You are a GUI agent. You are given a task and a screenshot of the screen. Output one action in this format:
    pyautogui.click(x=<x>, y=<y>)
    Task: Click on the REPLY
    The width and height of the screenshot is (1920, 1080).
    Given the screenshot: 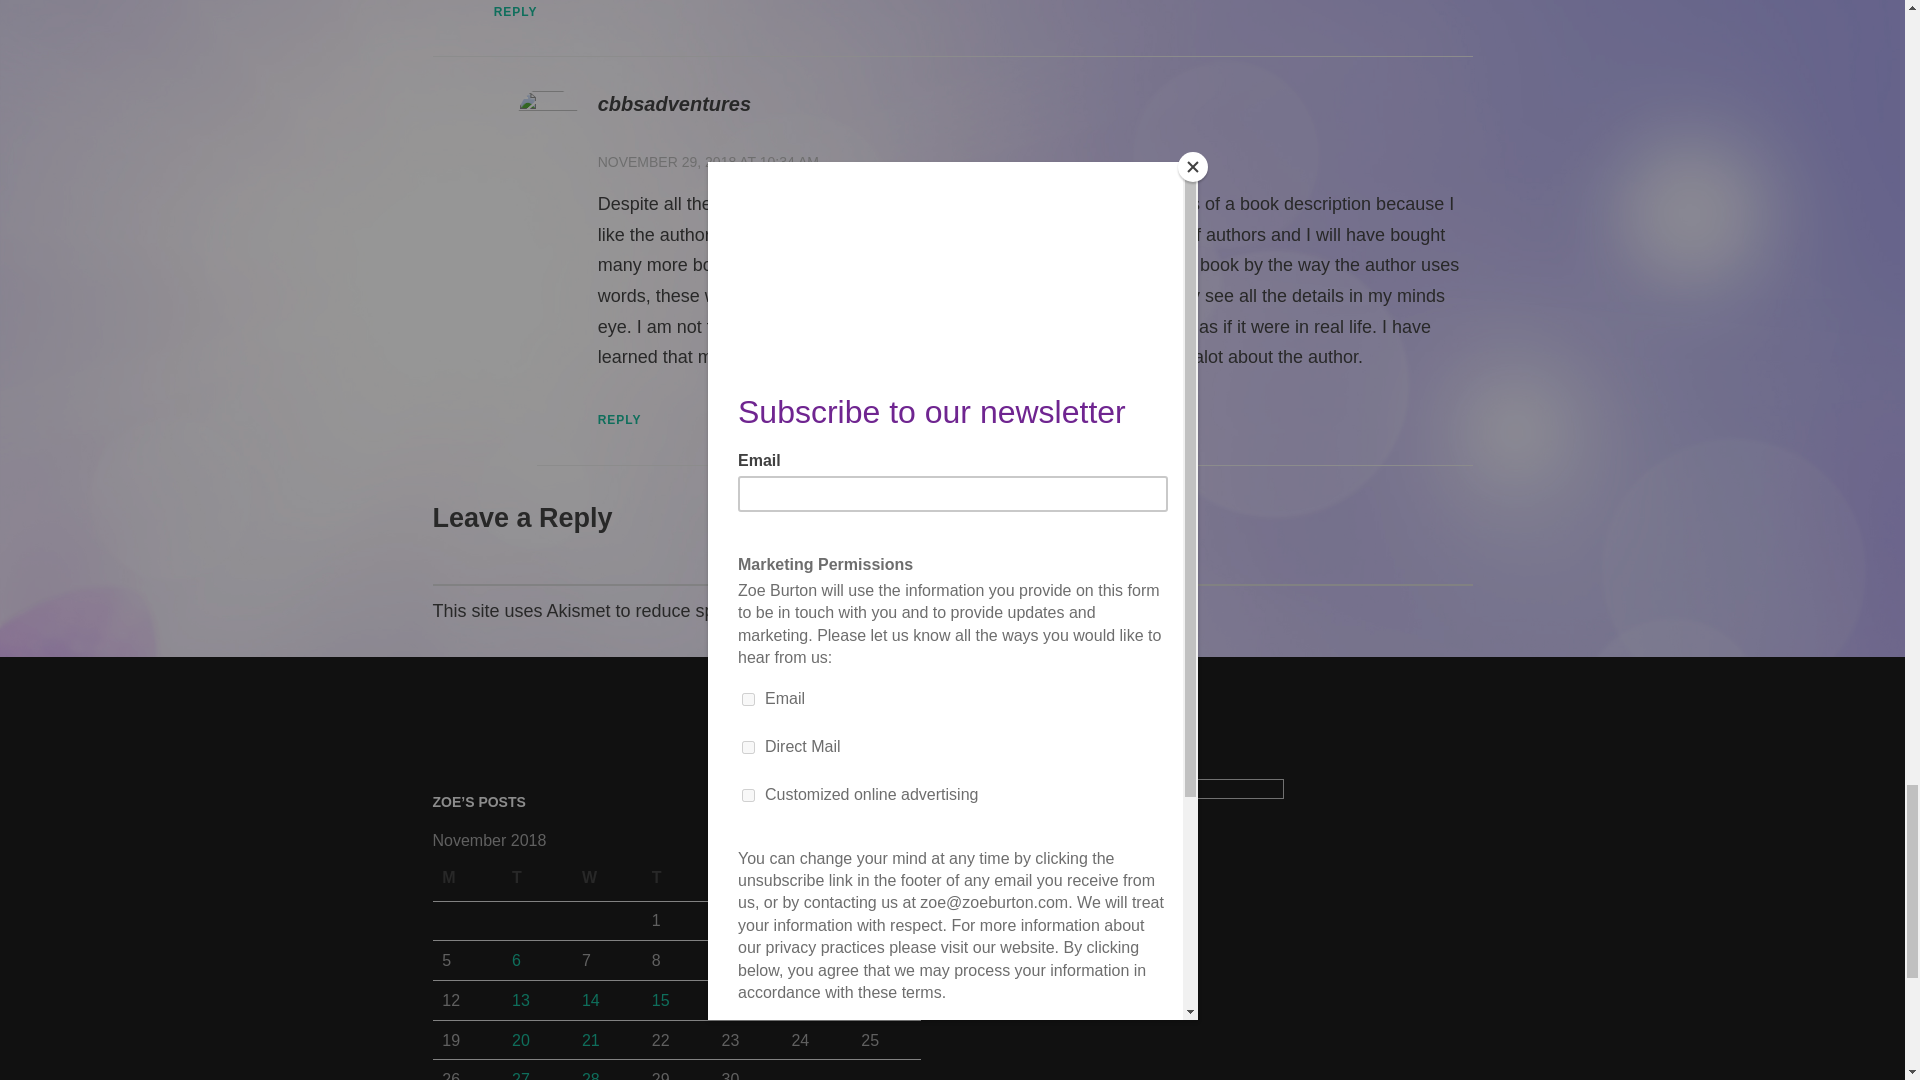 What is the action you would take?
    pyautogui.click(x=515, y=12)
    